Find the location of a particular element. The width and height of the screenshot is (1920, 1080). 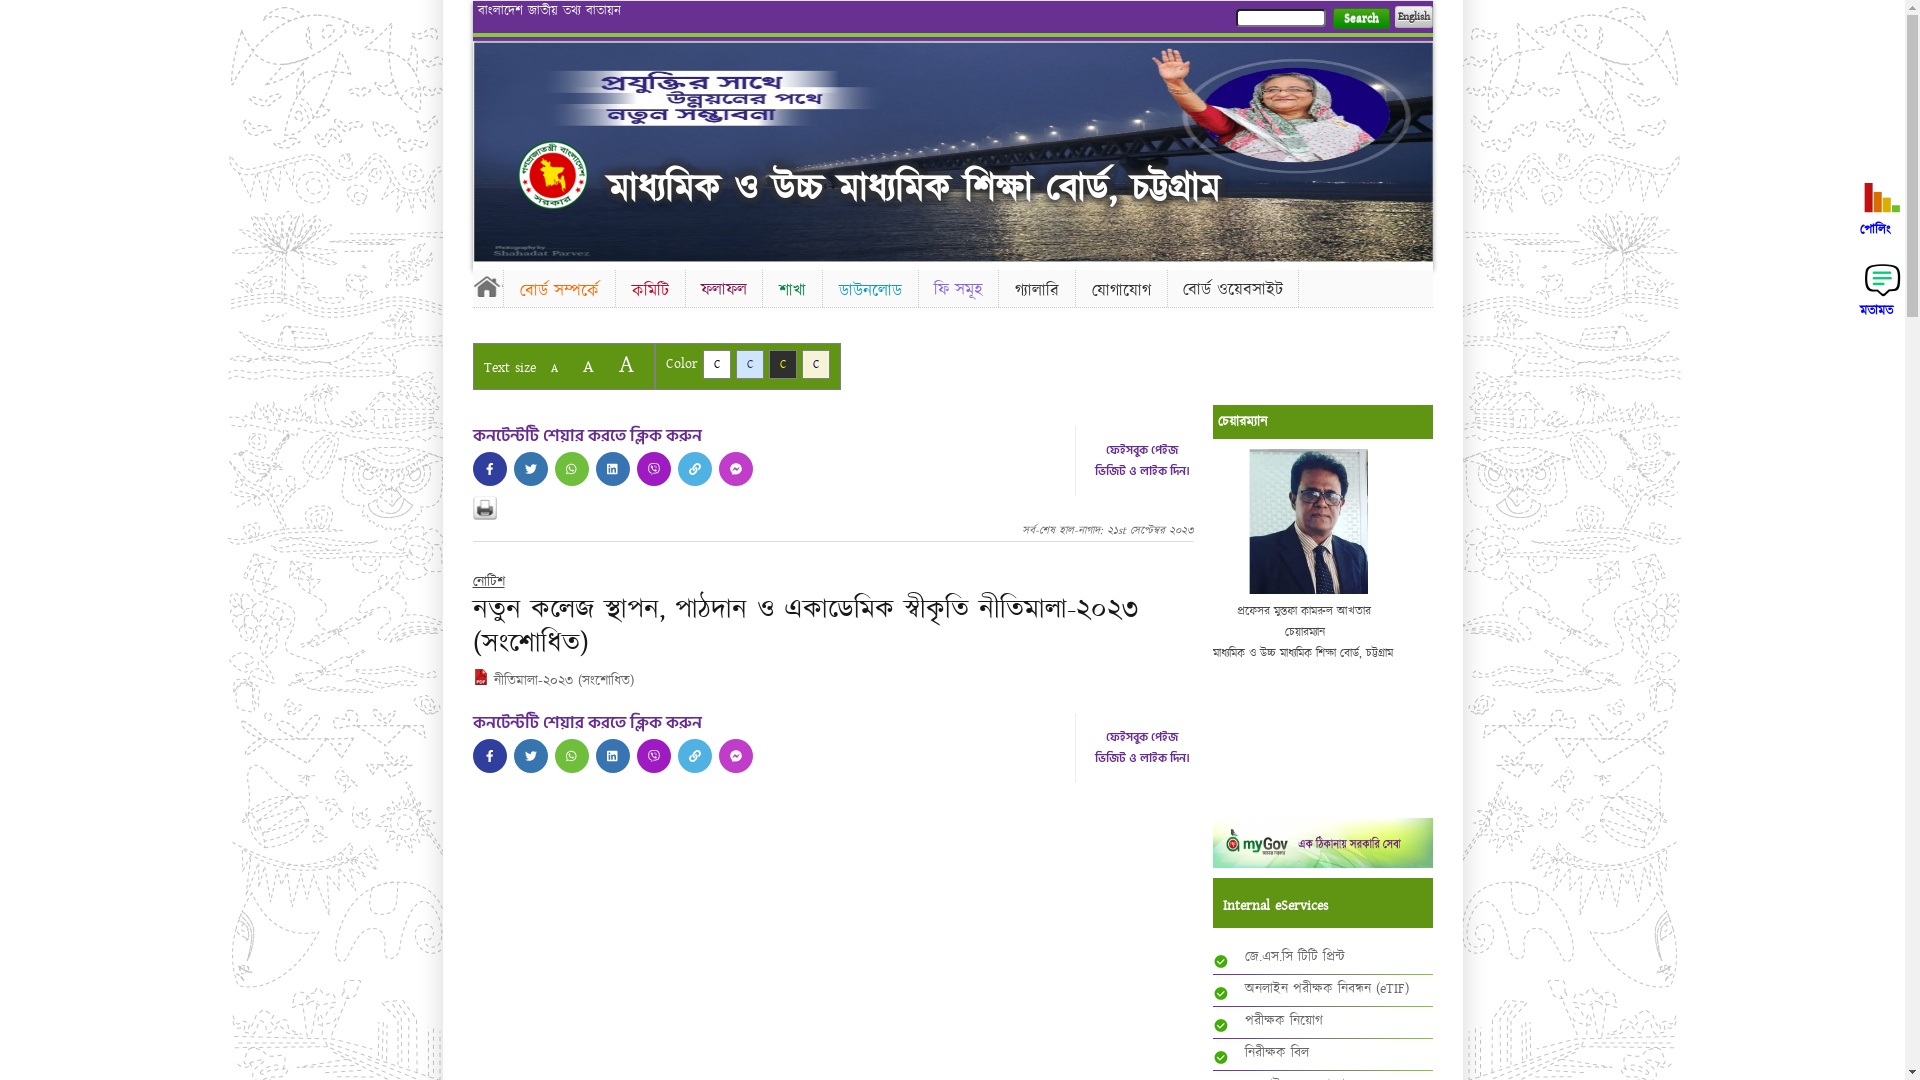

C is located at coordinates (750, 364).